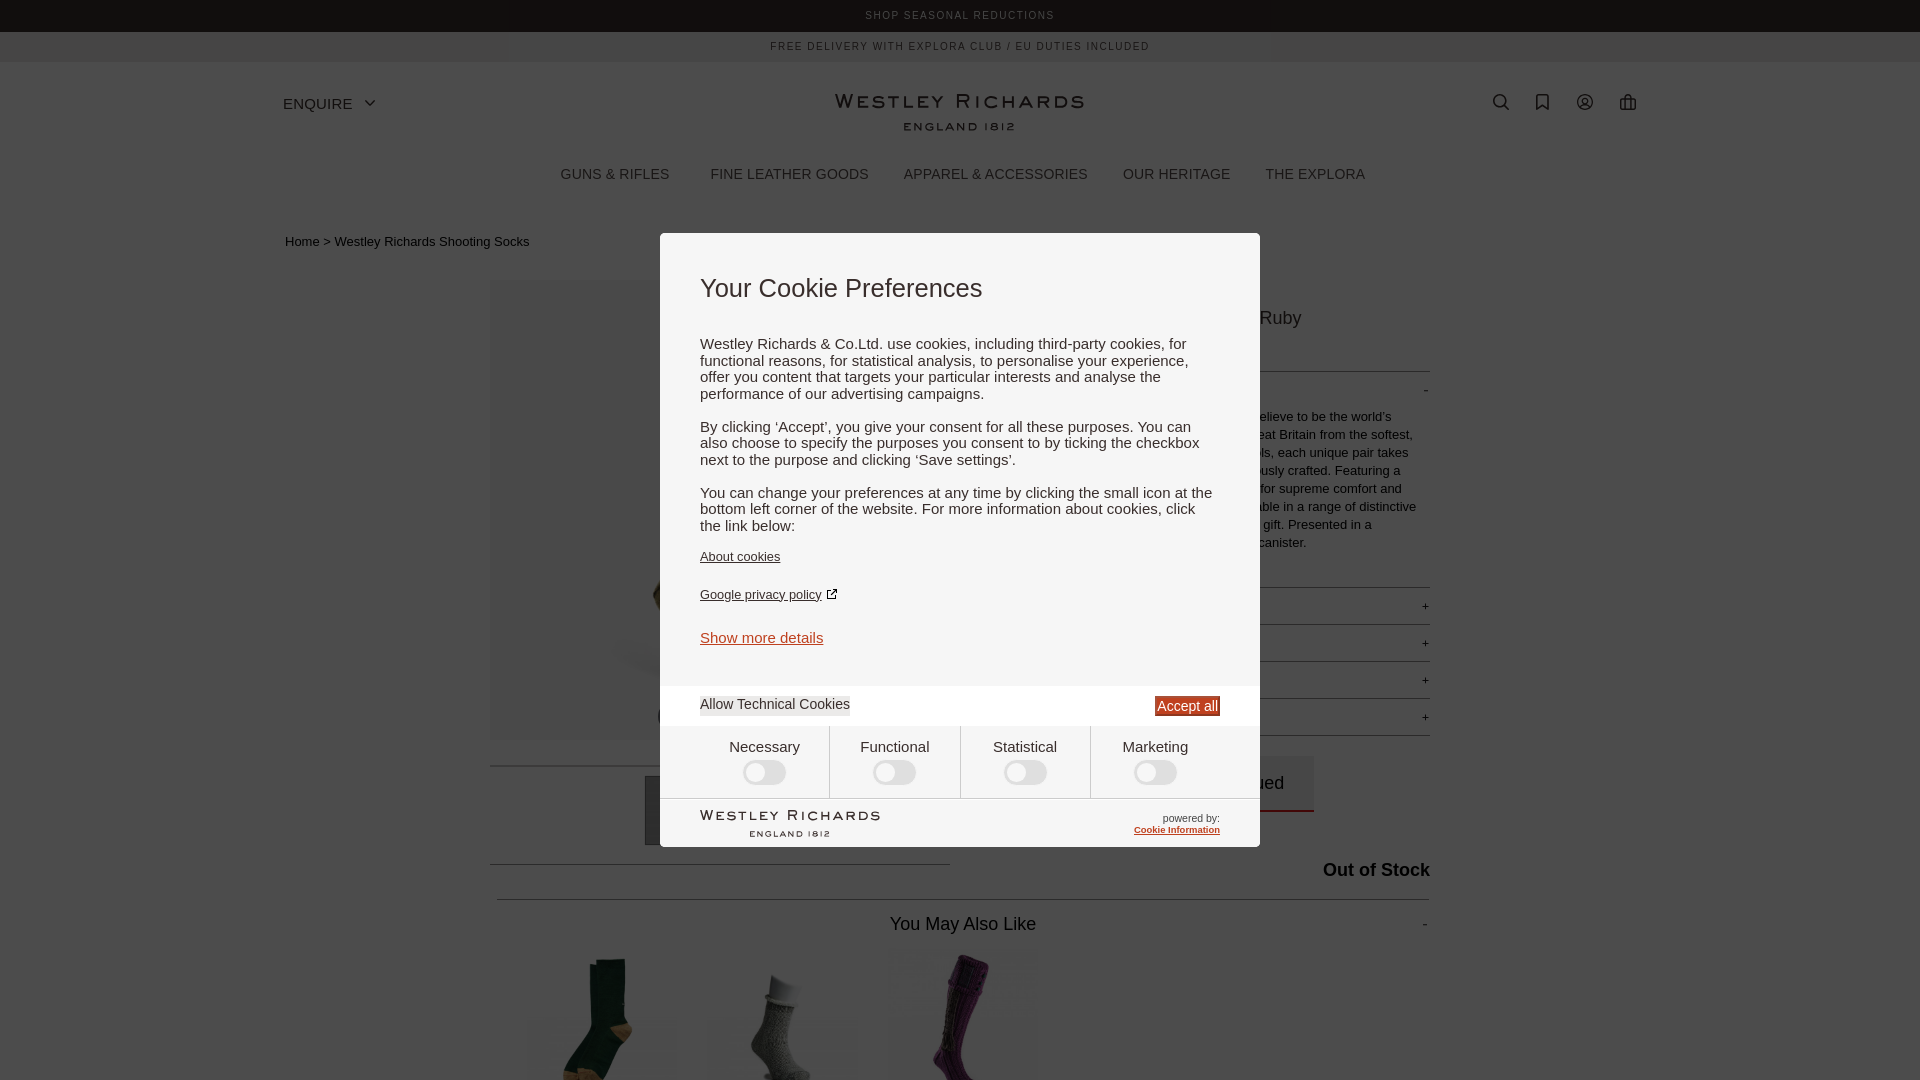 The width and height of the screenshot is (1920, 1080). I want to click on Google privacy policy, so click(960, 594).